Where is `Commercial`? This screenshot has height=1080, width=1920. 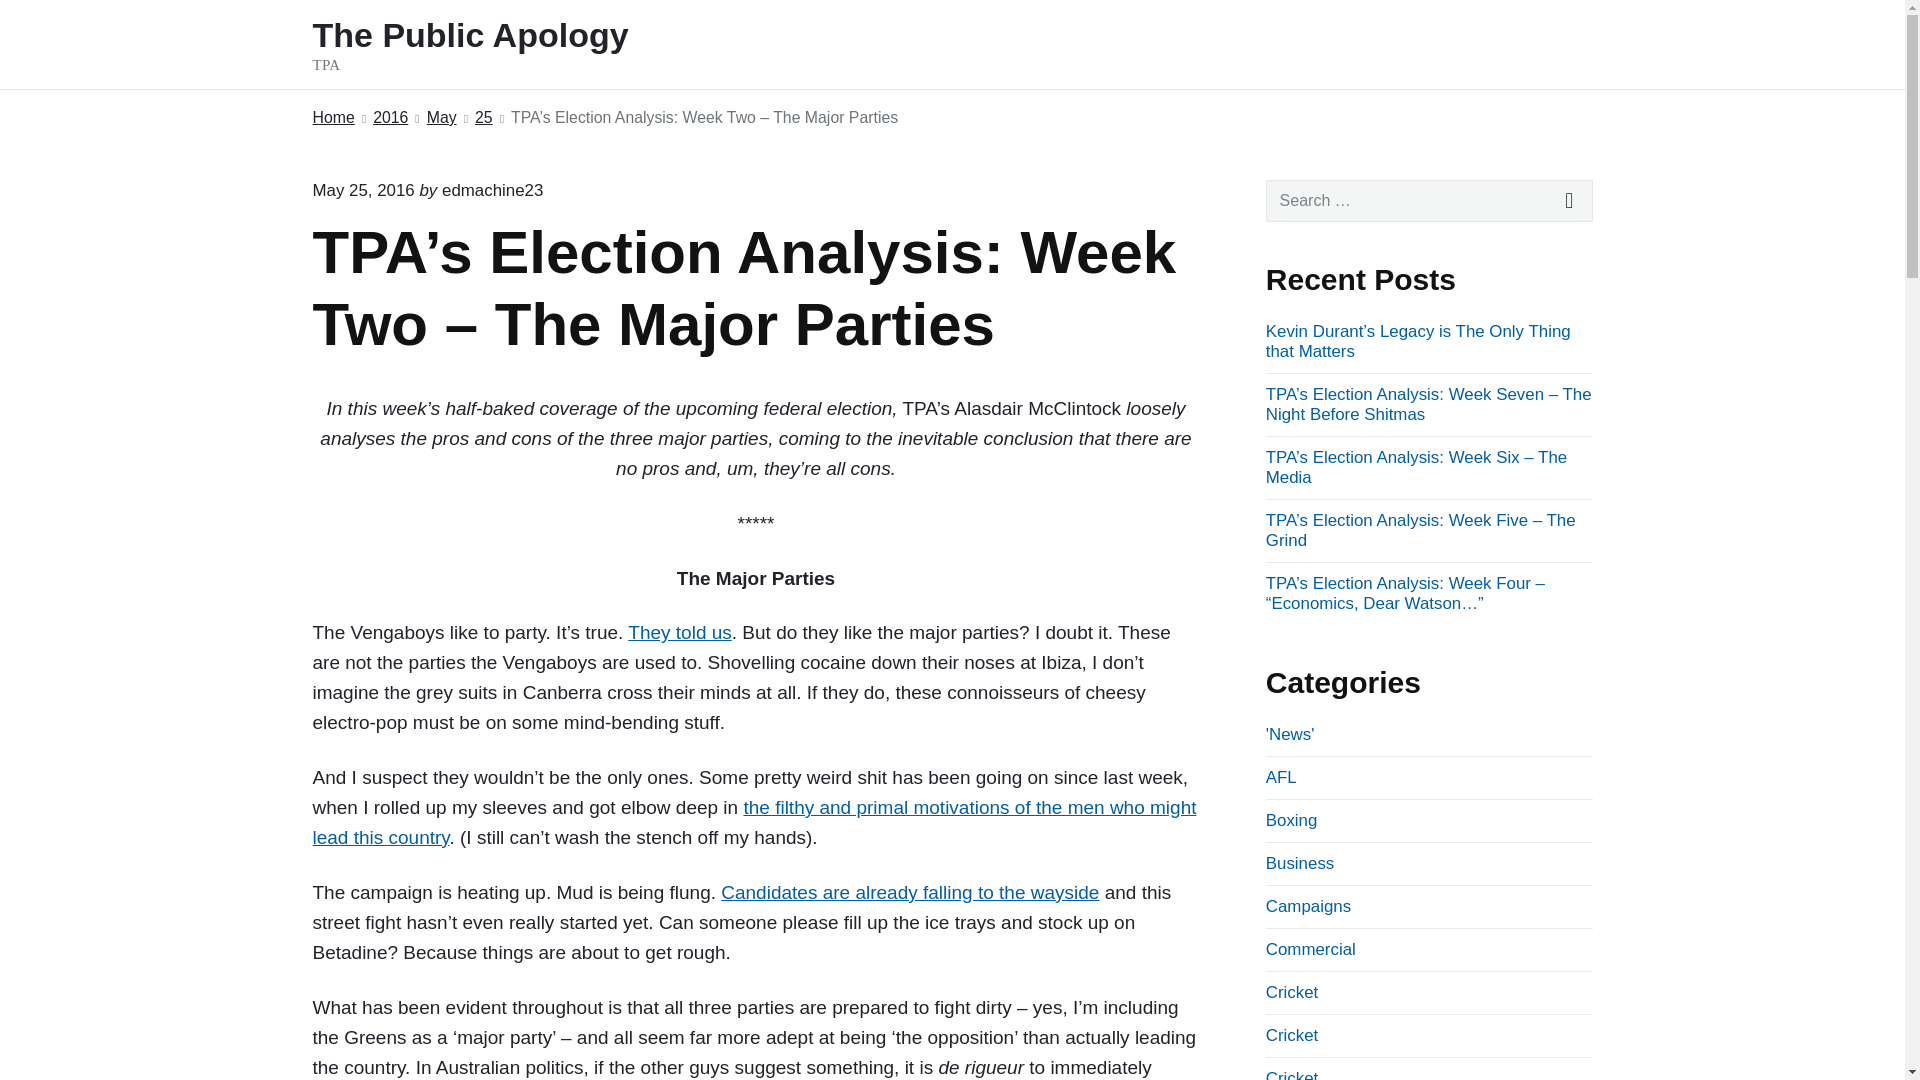
Commercial is located at coordinates (441, 118).